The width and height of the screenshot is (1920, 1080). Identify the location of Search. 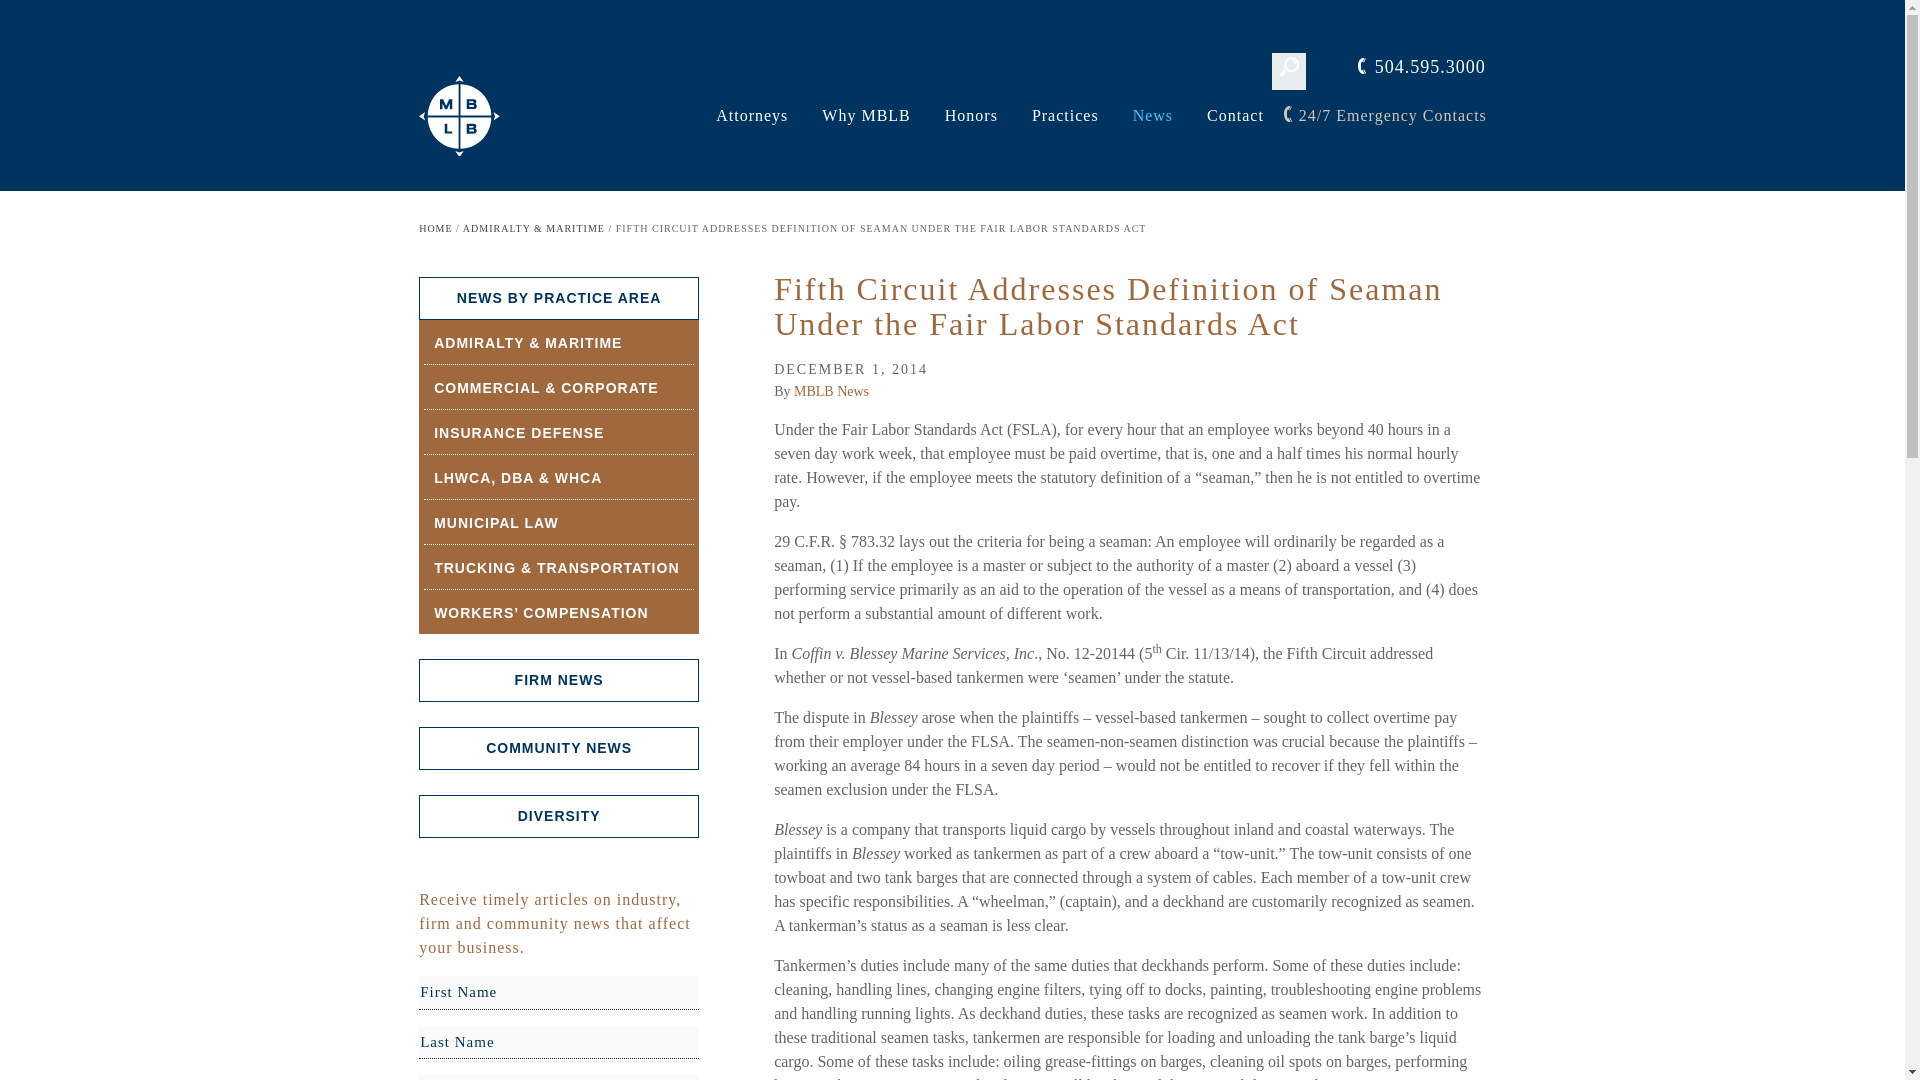
(34, 18).